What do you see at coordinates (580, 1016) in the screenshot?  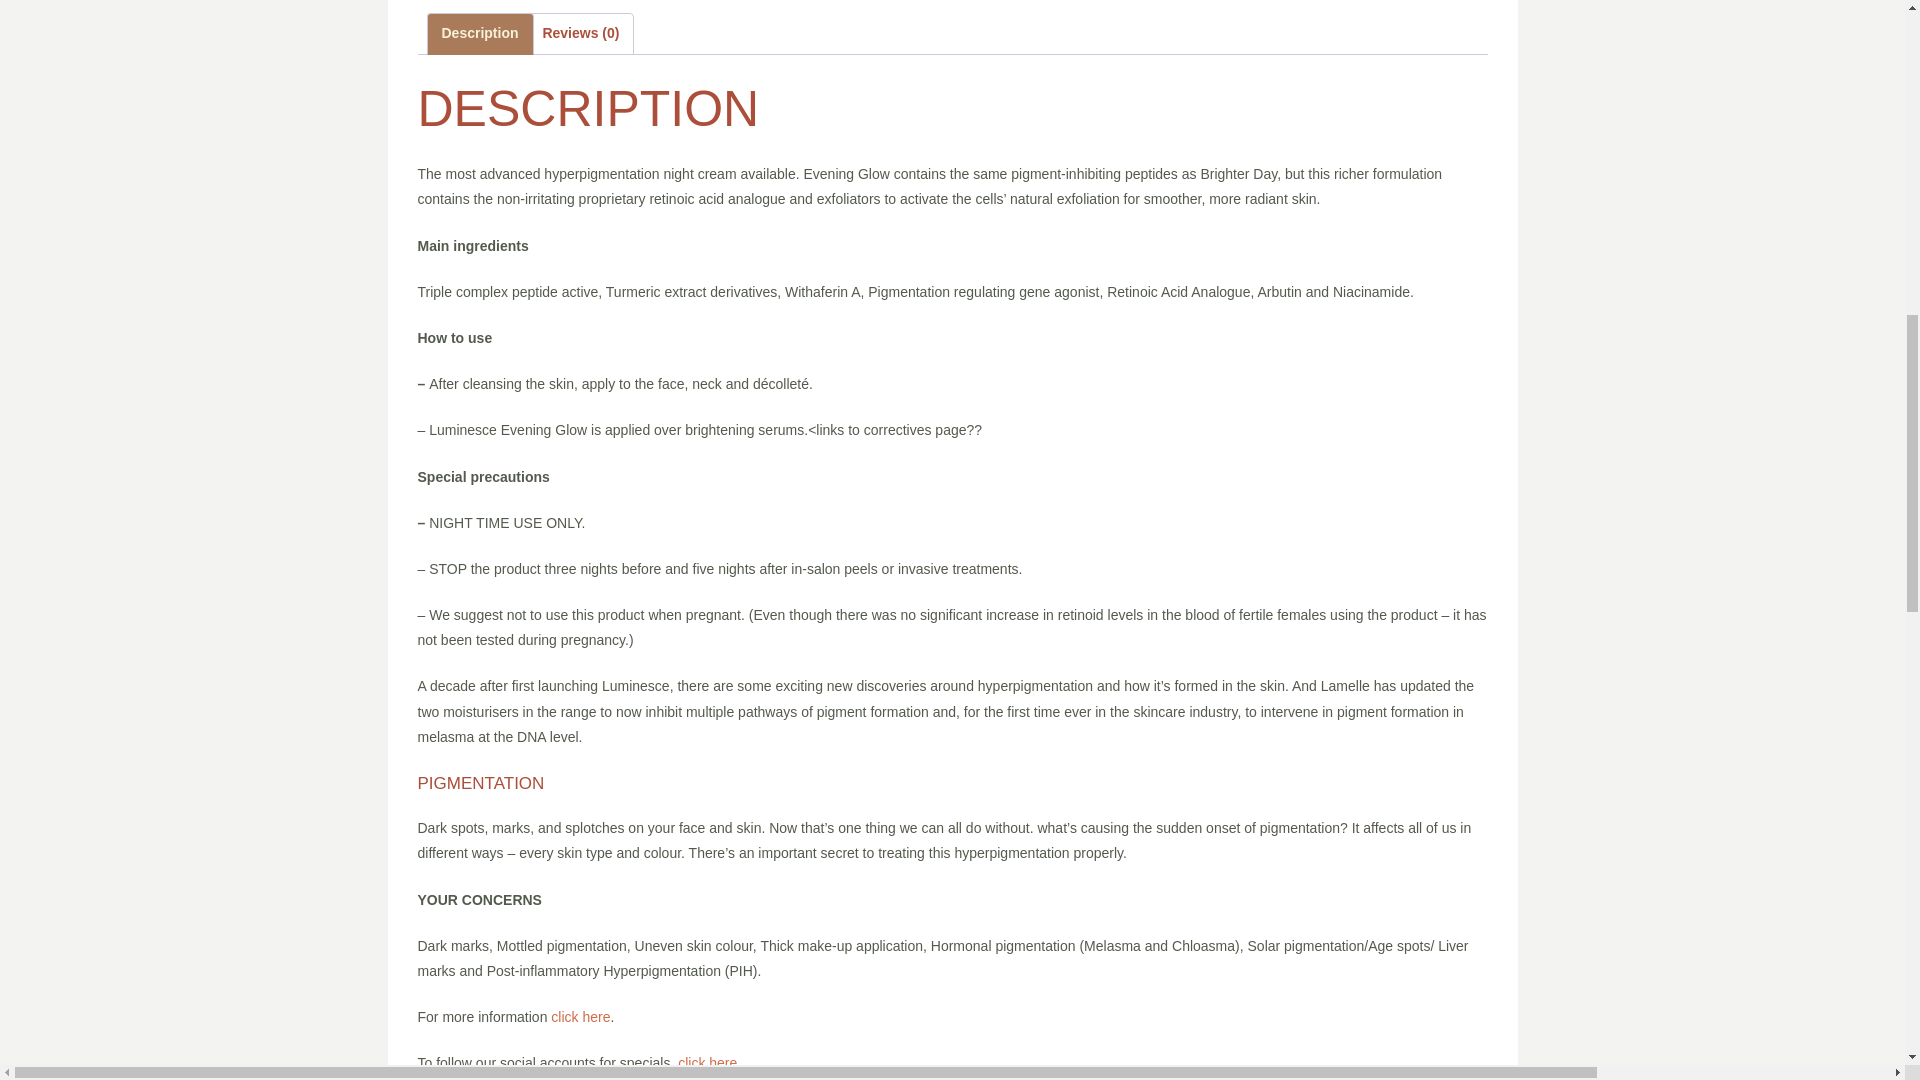 I see `click here` at bounding box center [580, 1016].